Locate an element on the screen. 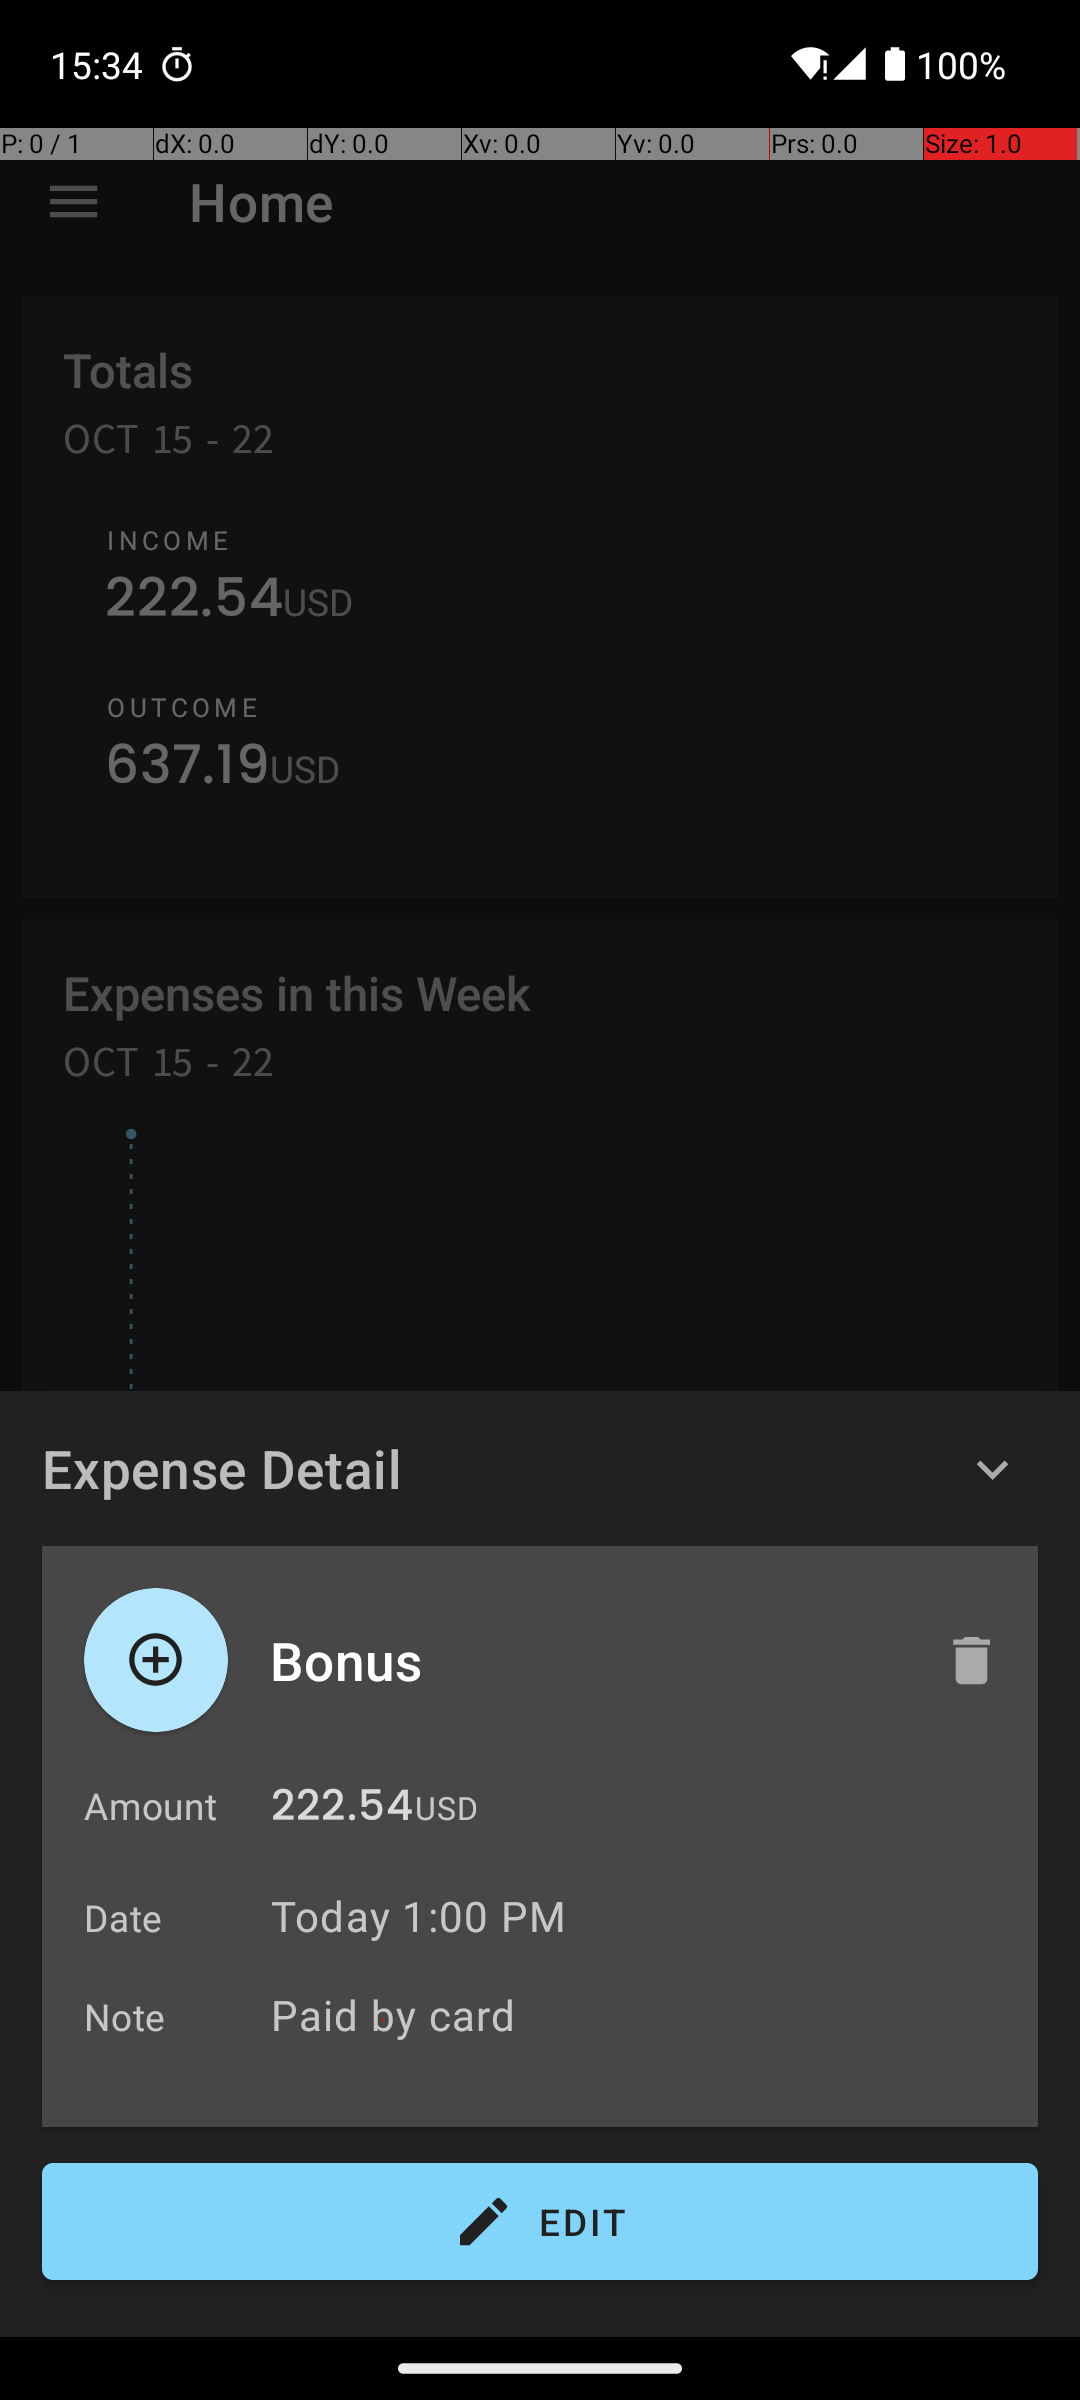 Image resolution: width=1080 pixels, height=2400 pixels. 222.54 is located at coordinates (342, 1810).